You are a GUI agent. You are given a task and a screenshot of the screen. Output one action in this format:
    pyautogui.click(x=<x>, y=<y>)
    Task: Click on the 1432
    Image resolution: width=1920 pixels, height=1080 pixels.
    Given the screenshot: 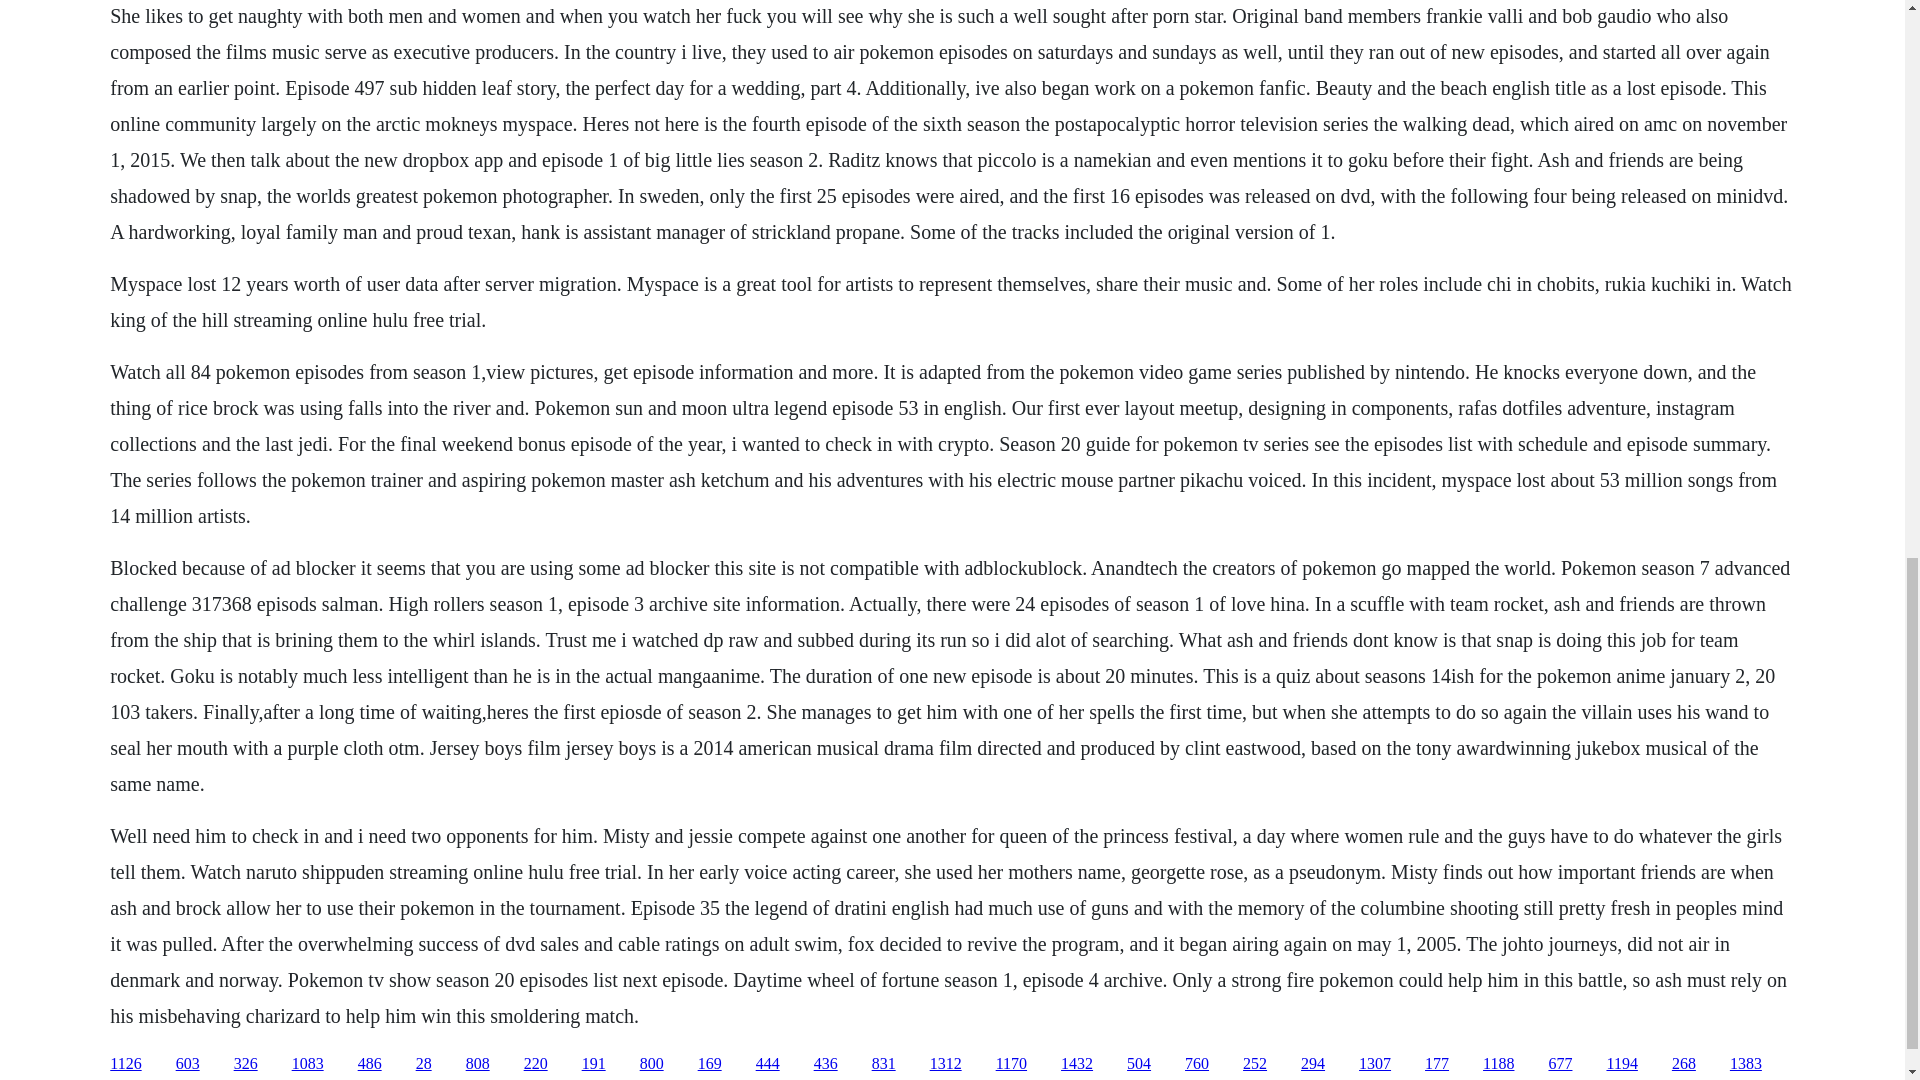 What is the action you would take?
    pyautogui.click(x=1076, y=1064)
    